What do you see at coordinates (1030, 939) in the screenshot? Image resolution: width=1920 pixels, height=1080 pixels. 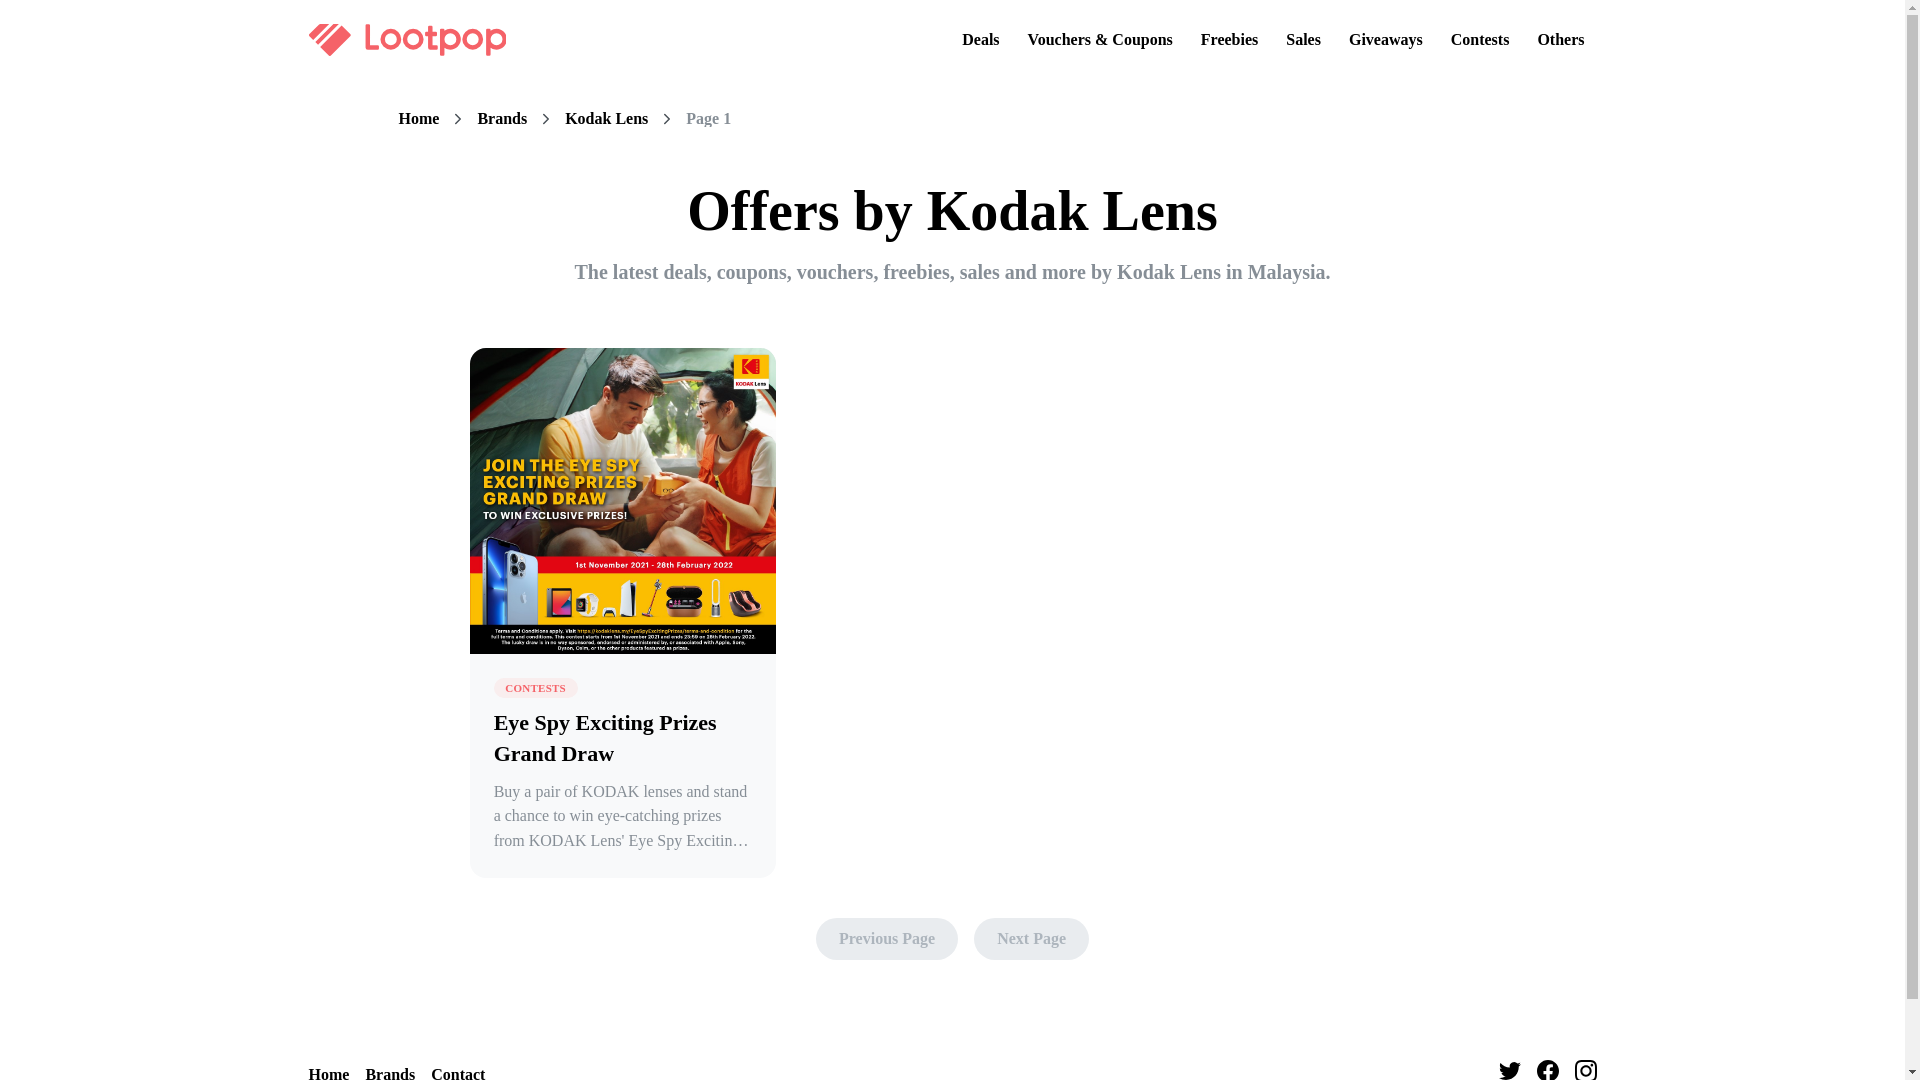 I see `Next Page` at bounding box center [1030, 939].